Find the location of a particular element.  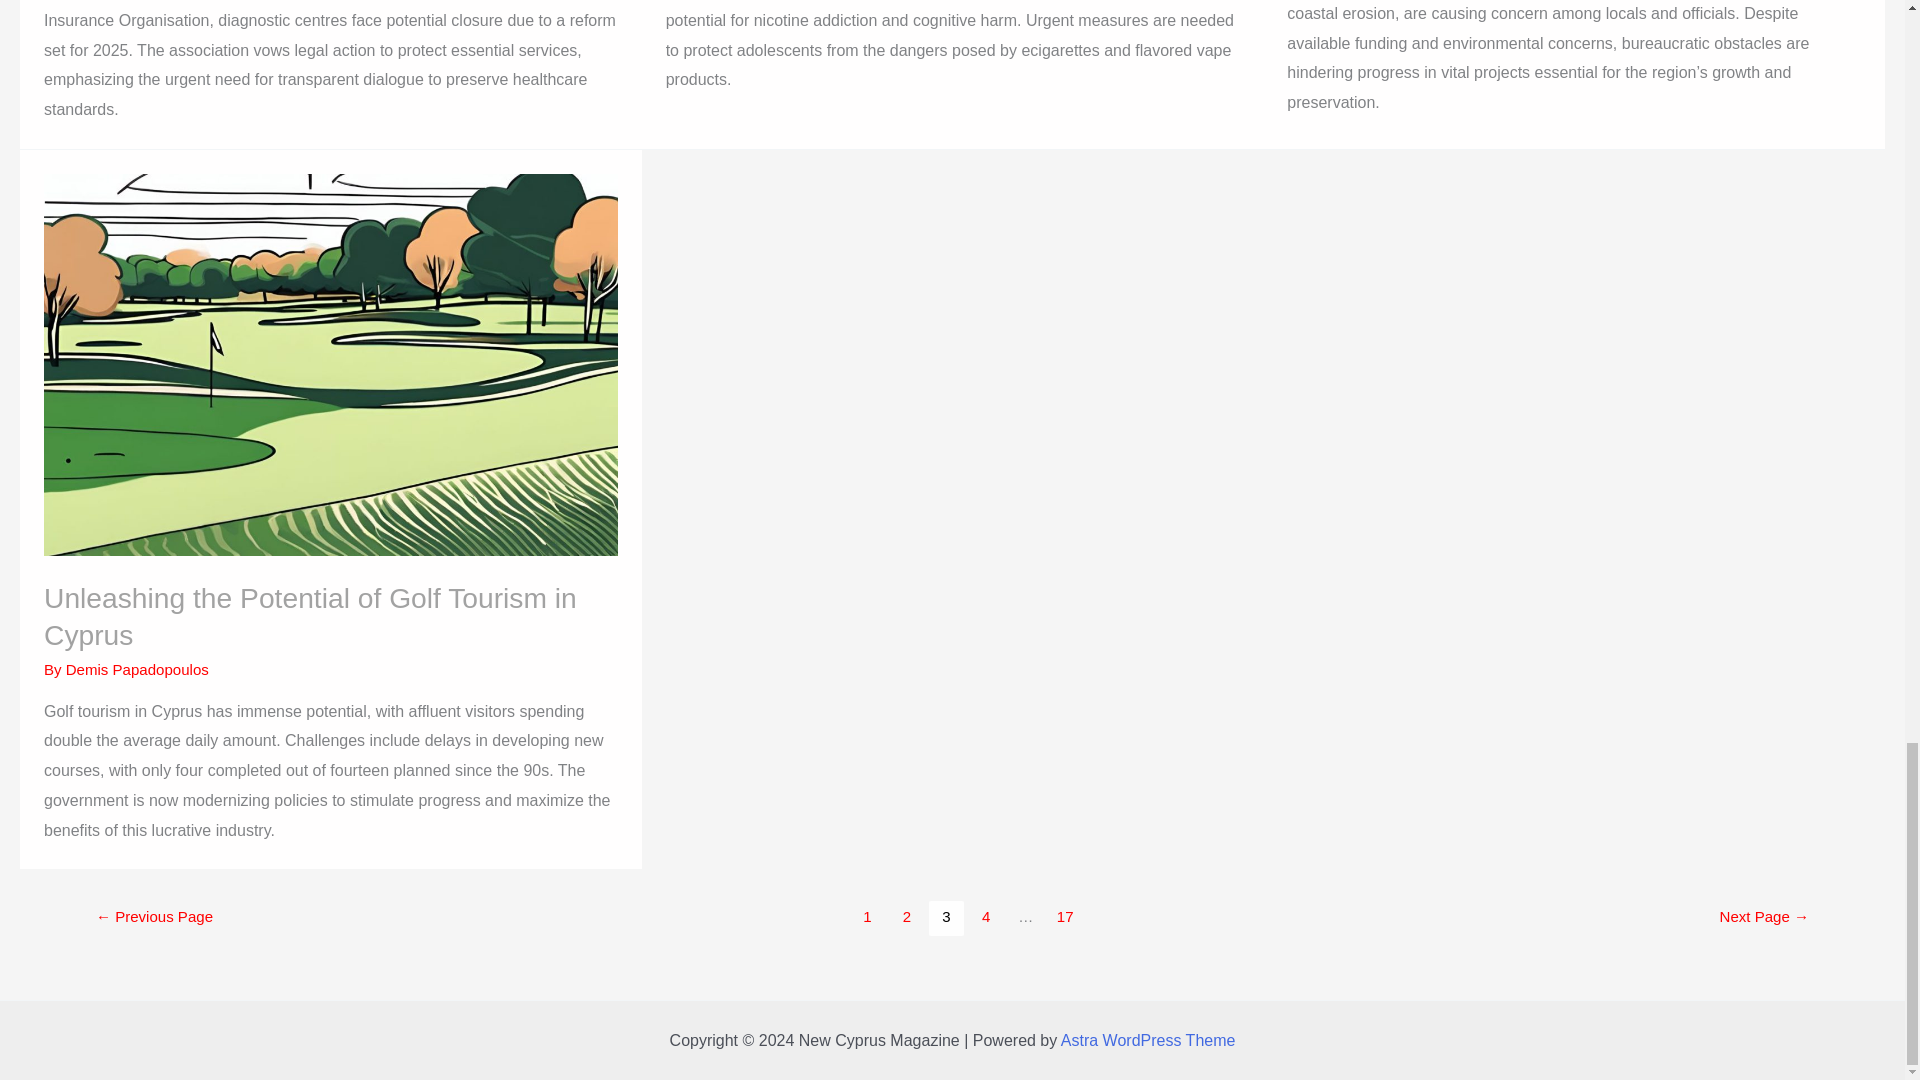

View all posts by Demis Papadopoulos is located at coordinates (137, 669).